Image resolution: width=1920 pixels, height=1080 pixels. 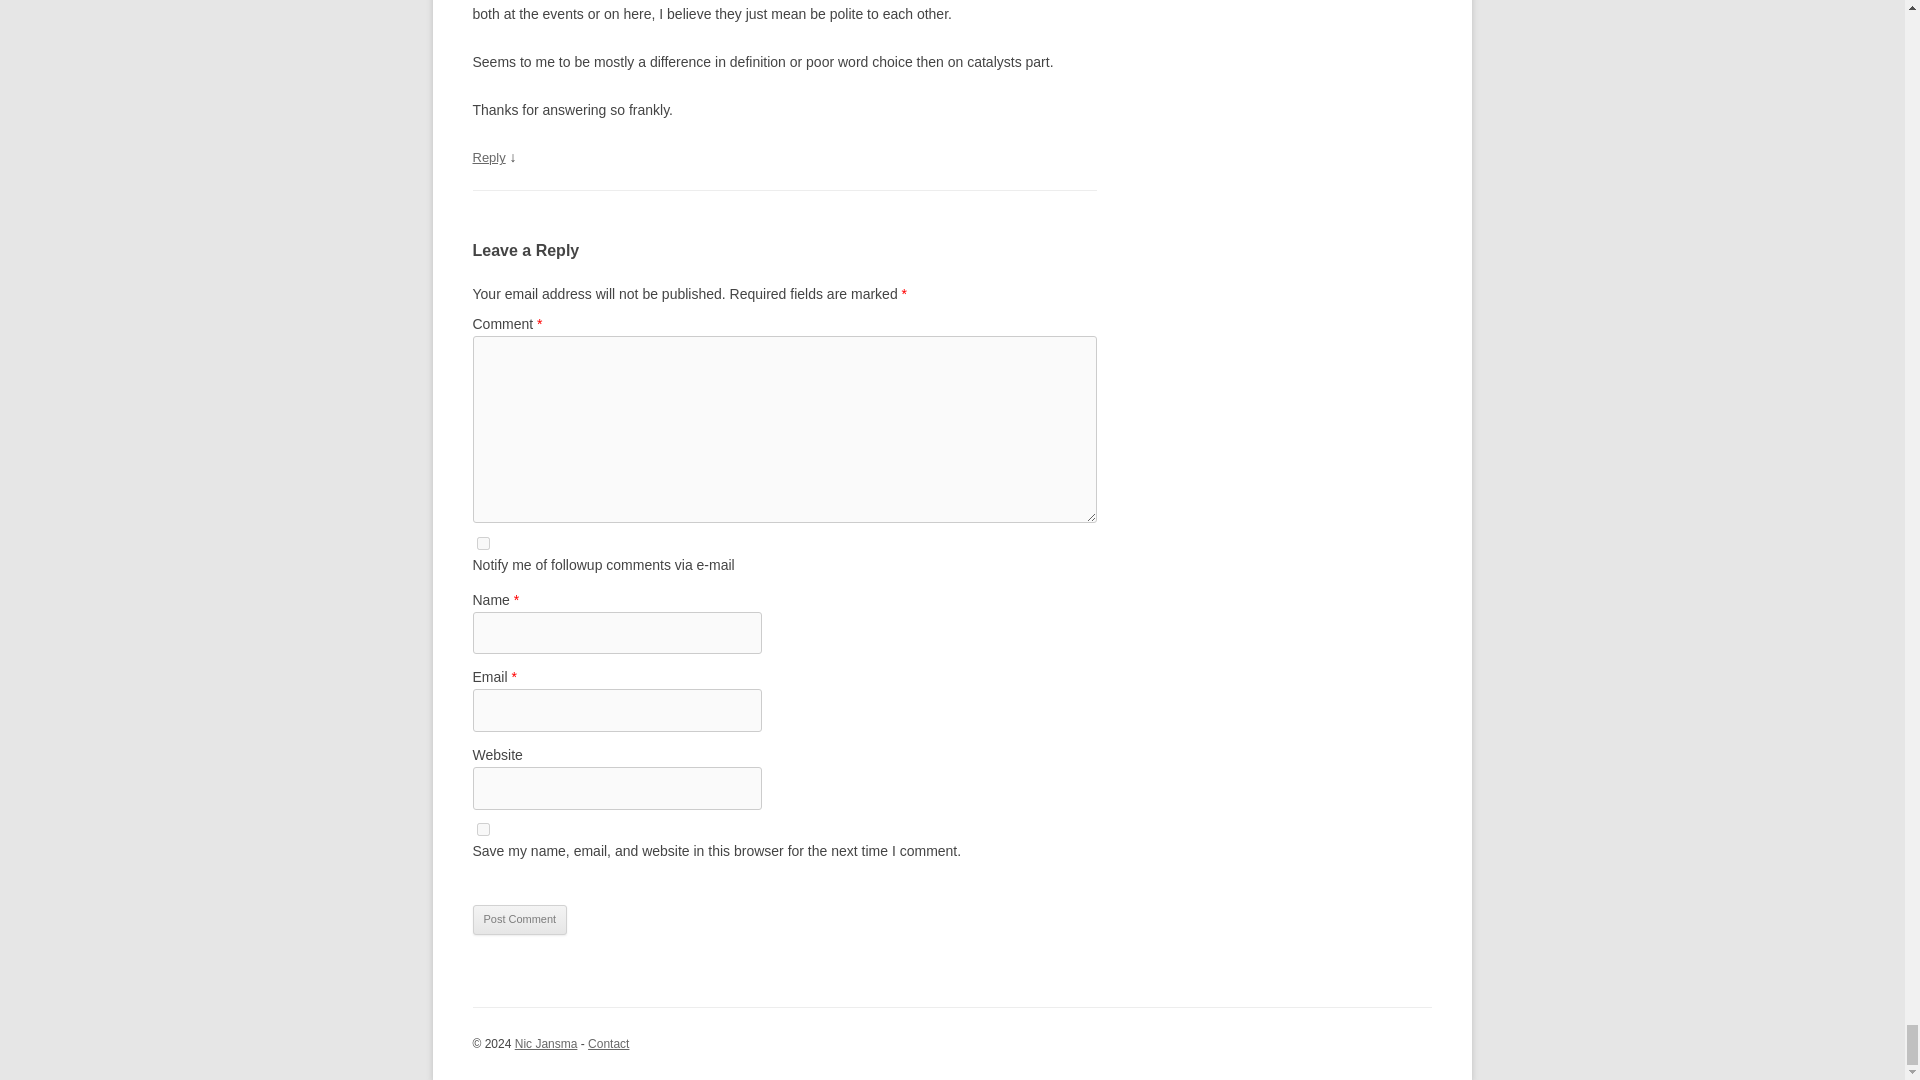 What do you see at coordinates (482, 828) in the screenshot?
I see `yes` at bounding box center [482, 828].